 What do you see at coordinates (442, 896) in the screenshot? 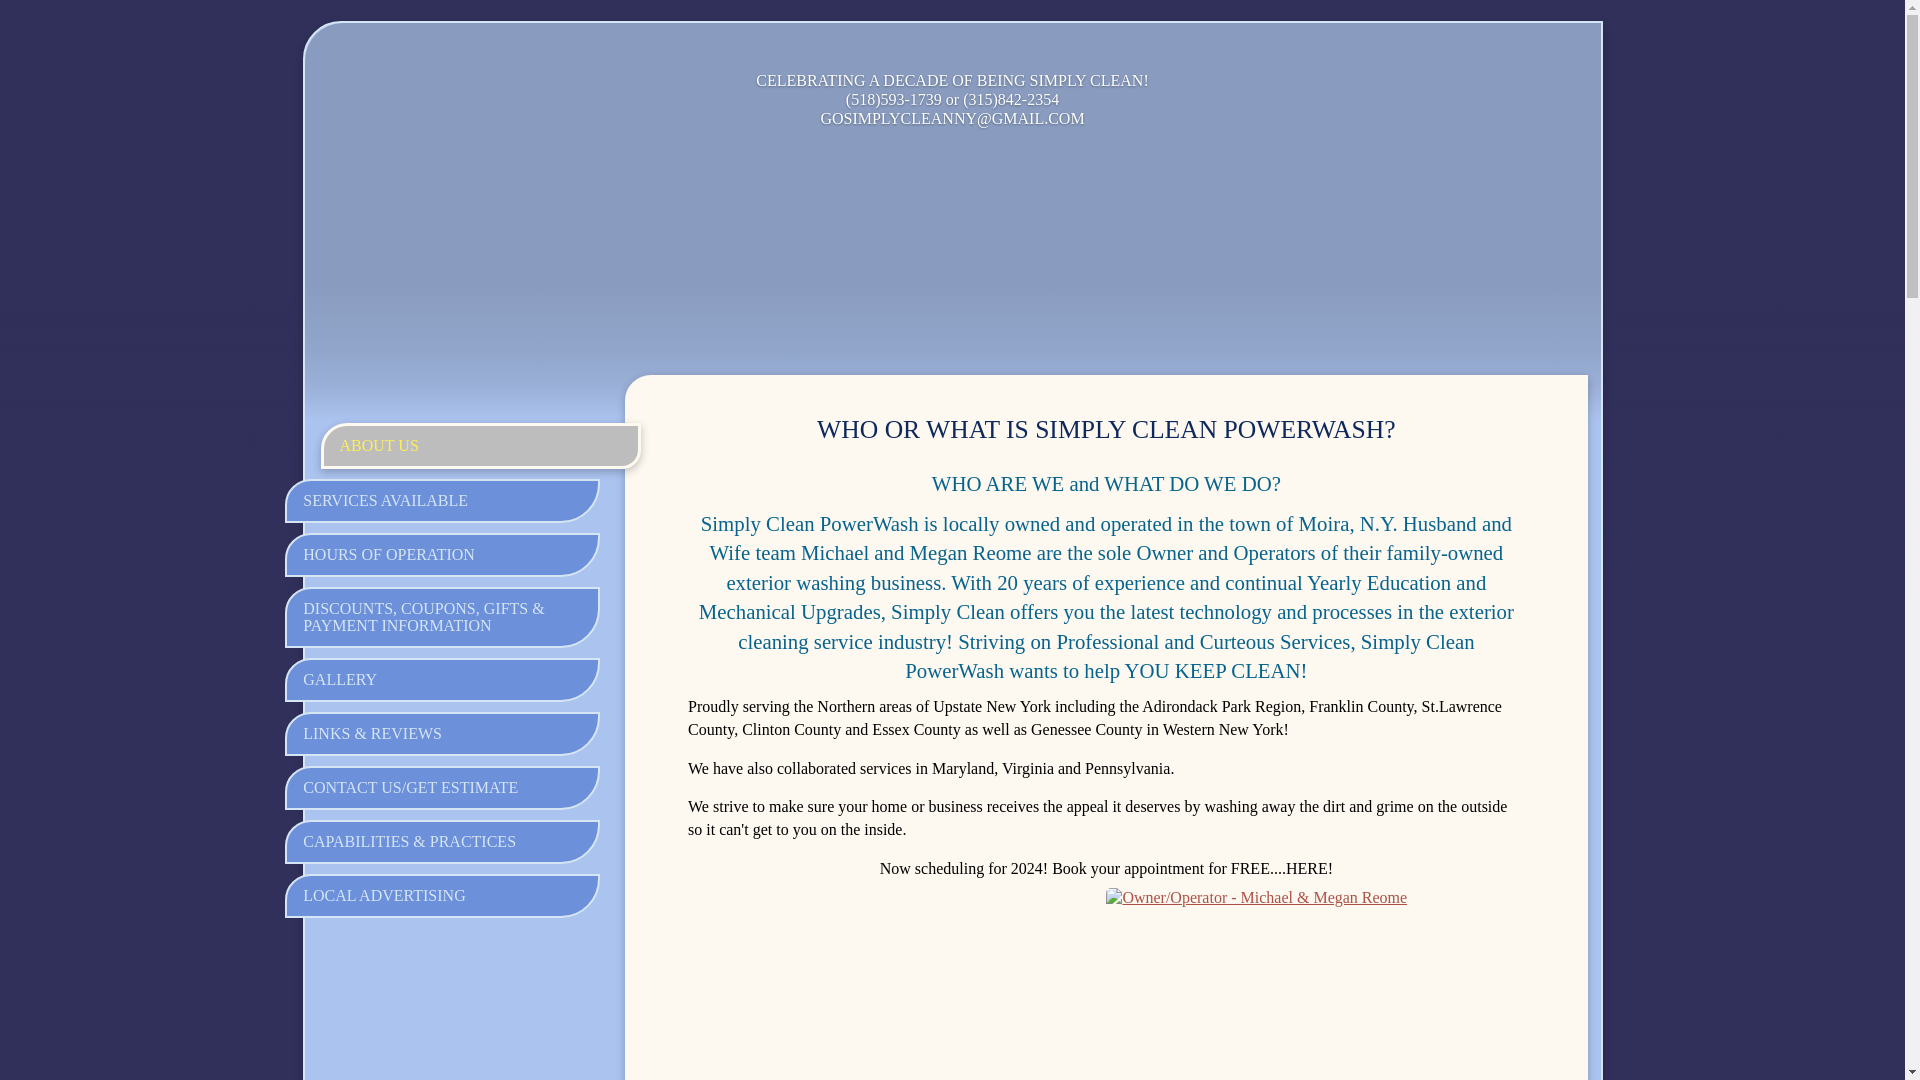
I see `LOCAL ADVERTISING` at bounding box center [442, 896].